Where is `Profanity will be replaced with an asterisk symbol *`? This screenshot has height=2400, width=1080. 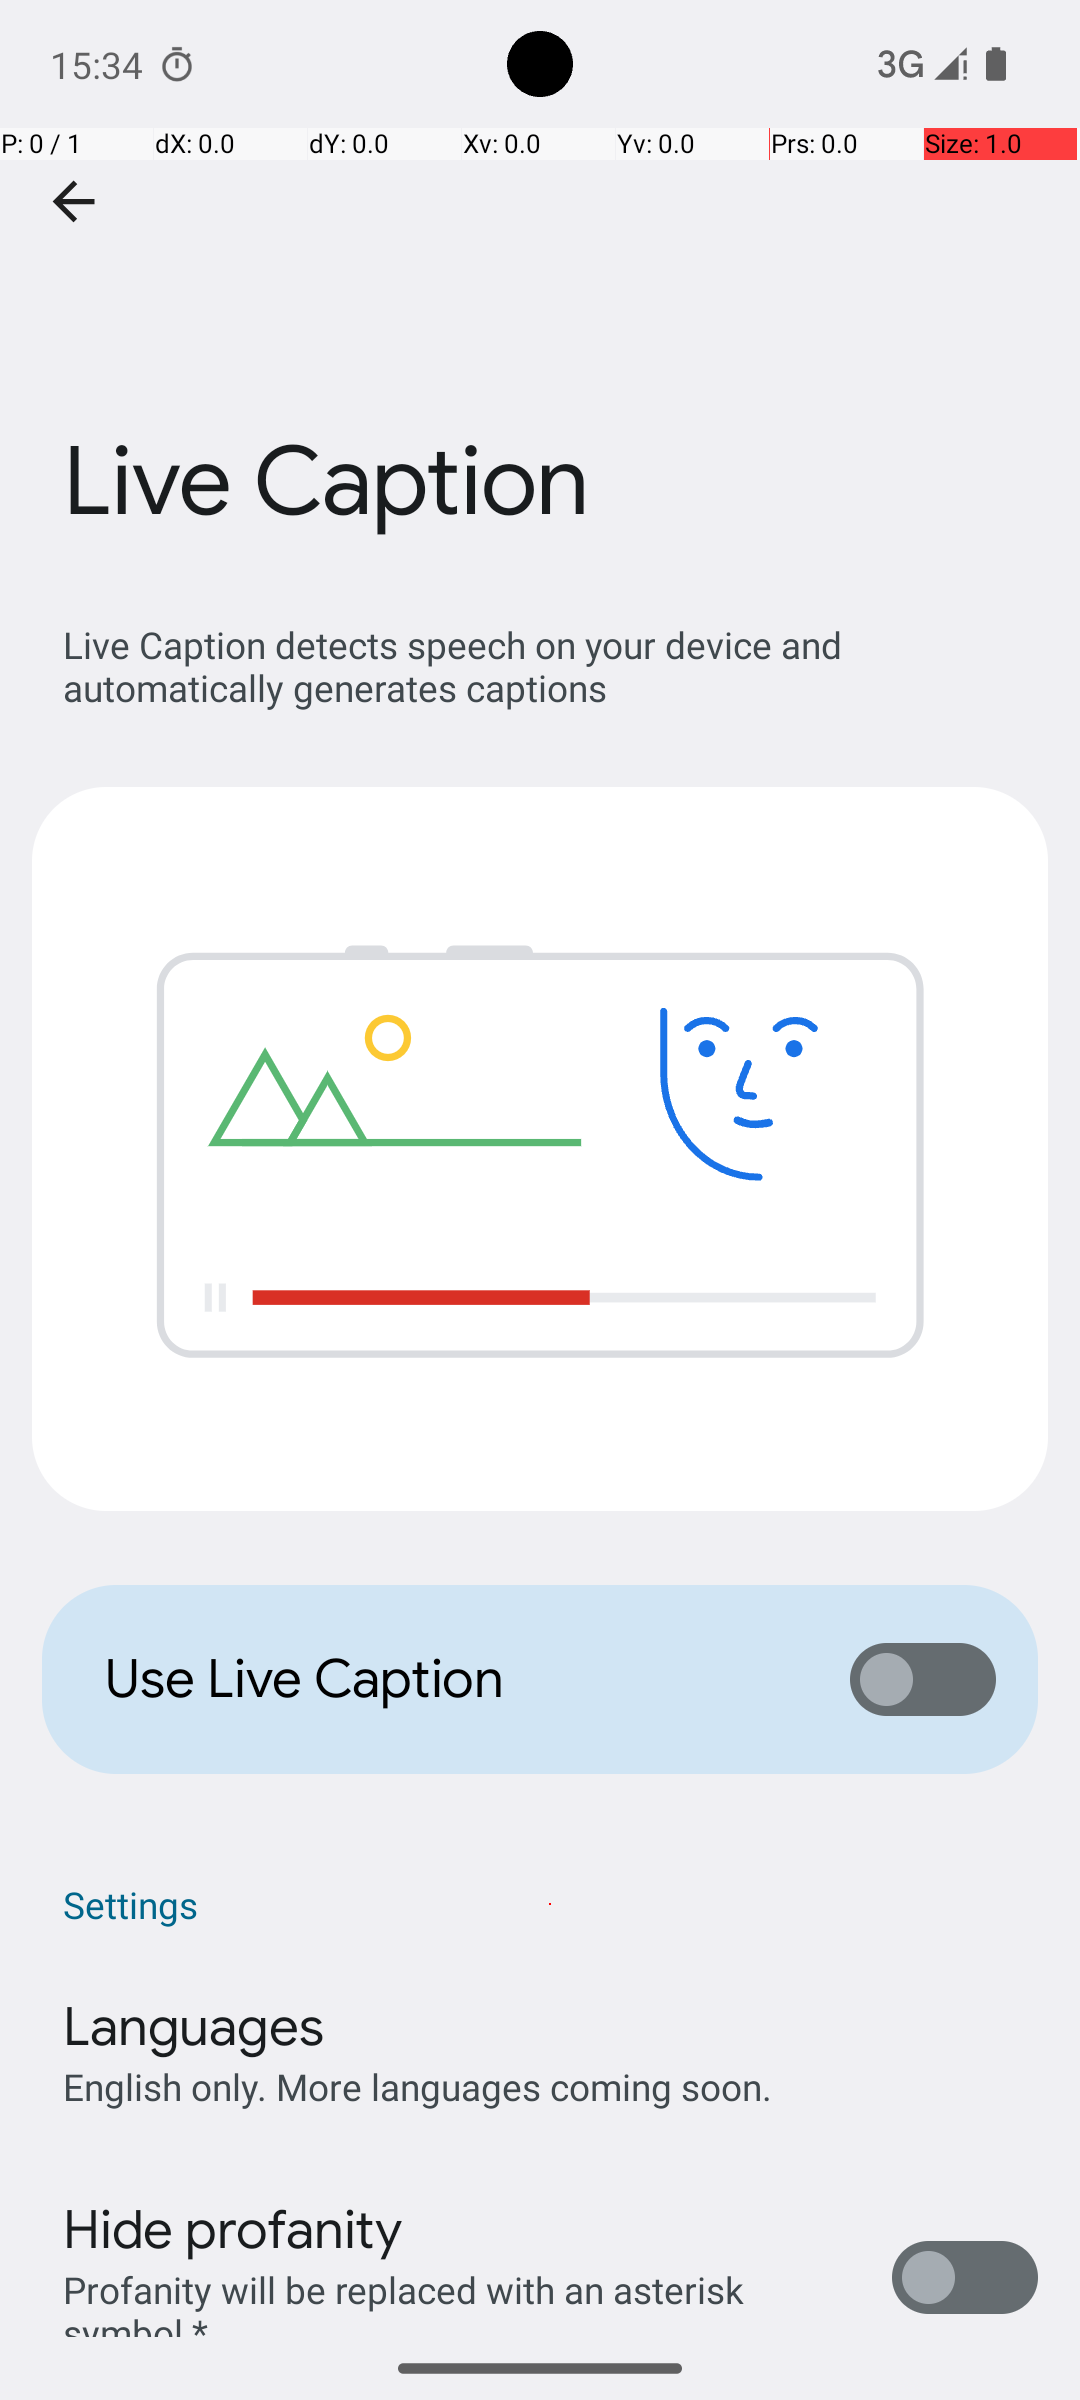 Profanity will be replaced with an asterisk symbol * is located at coordinates (456, 2300).